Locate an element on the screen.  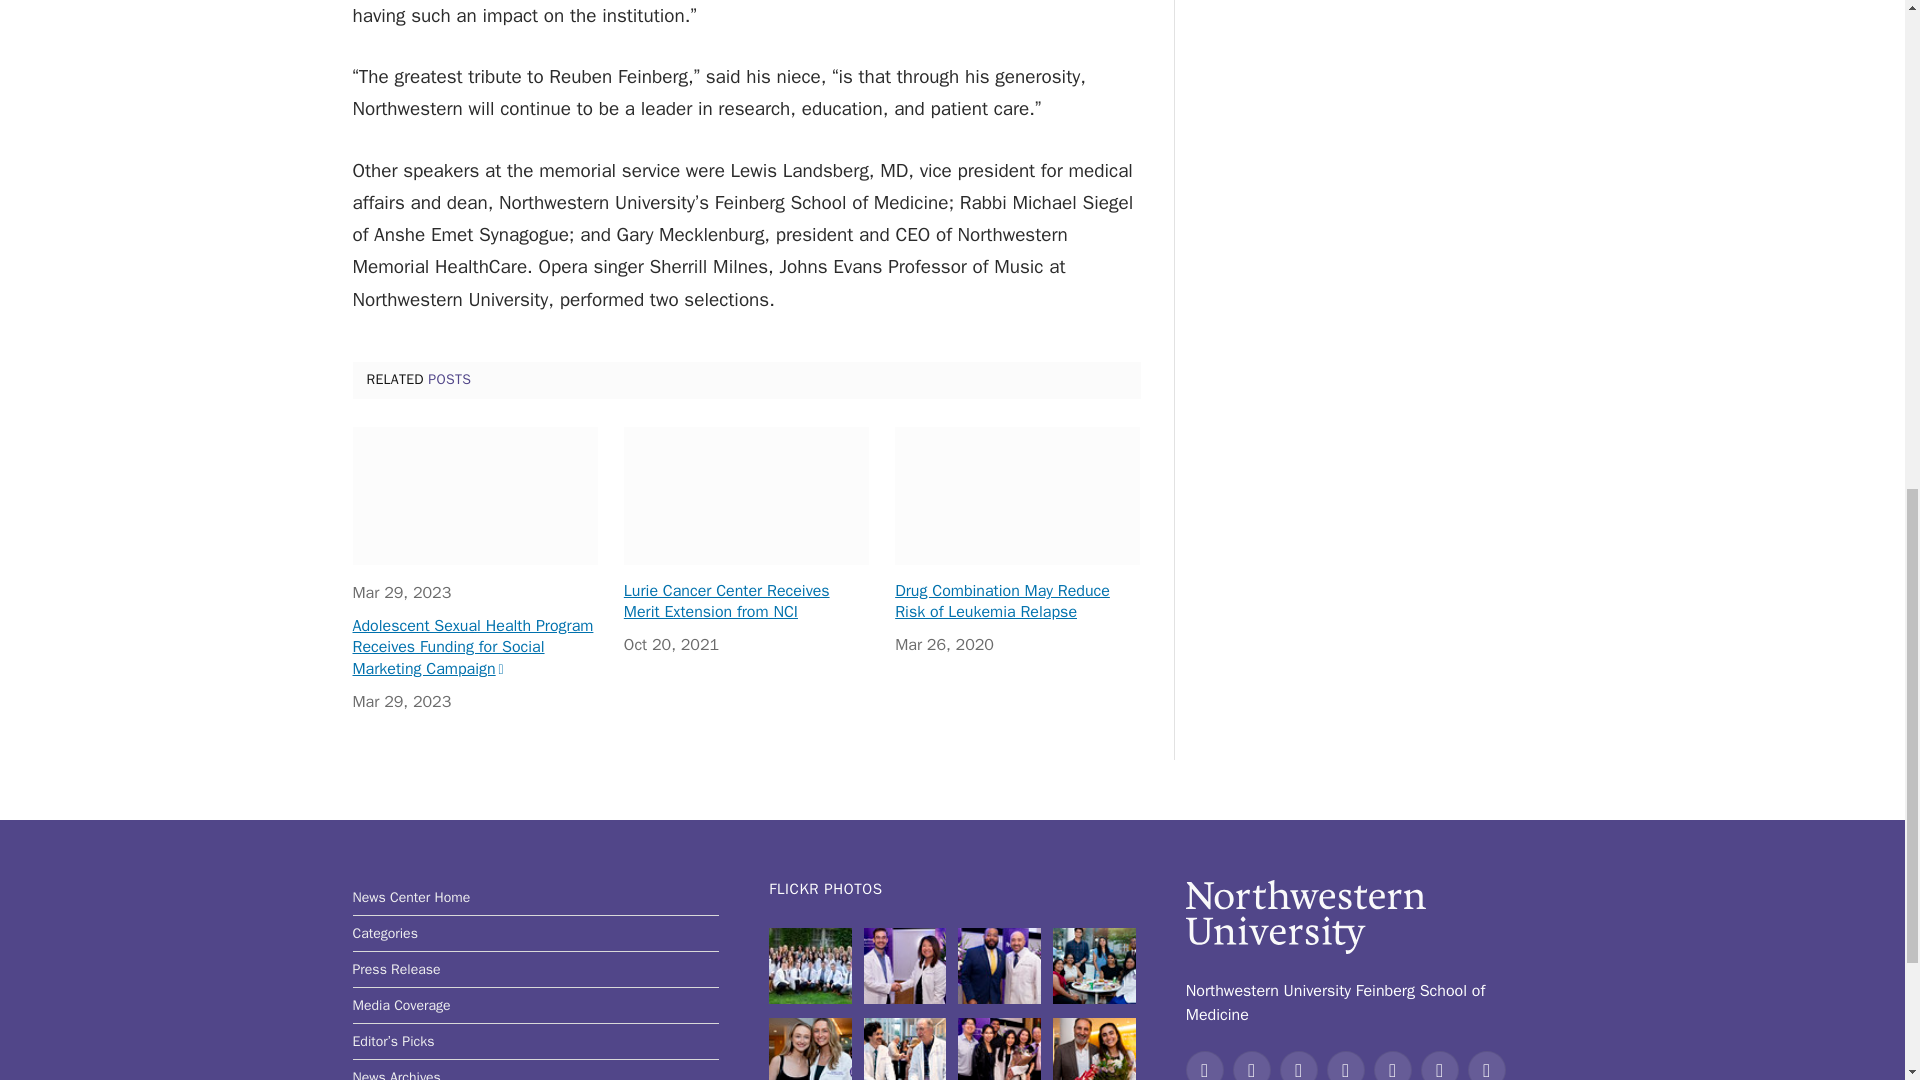
Drug Combination May Reduce Risk of Leukemia Relapse is located at coordinates (1017, 495).